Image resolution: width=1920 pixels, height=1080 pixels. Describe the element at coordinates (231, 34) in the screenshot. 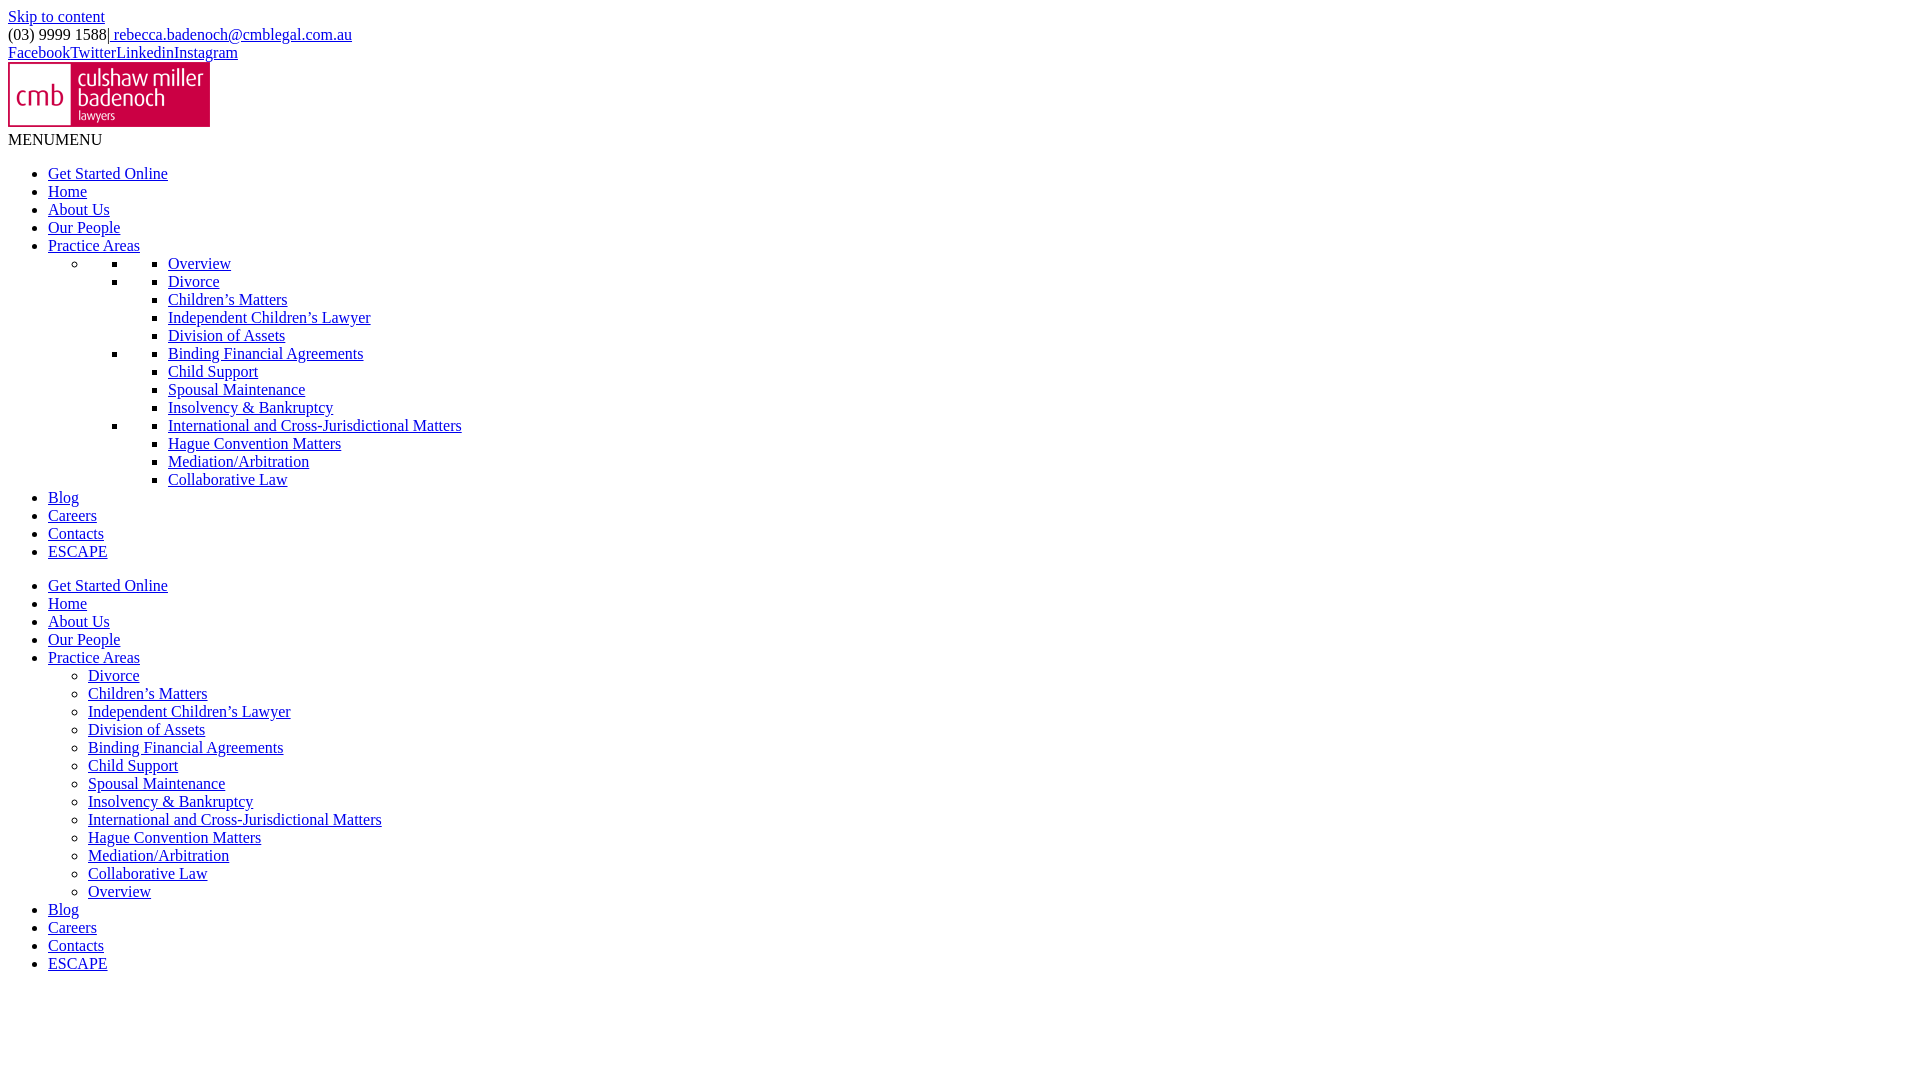

I see `rebecca.badenoch@cmblegal.com.au` at that location.